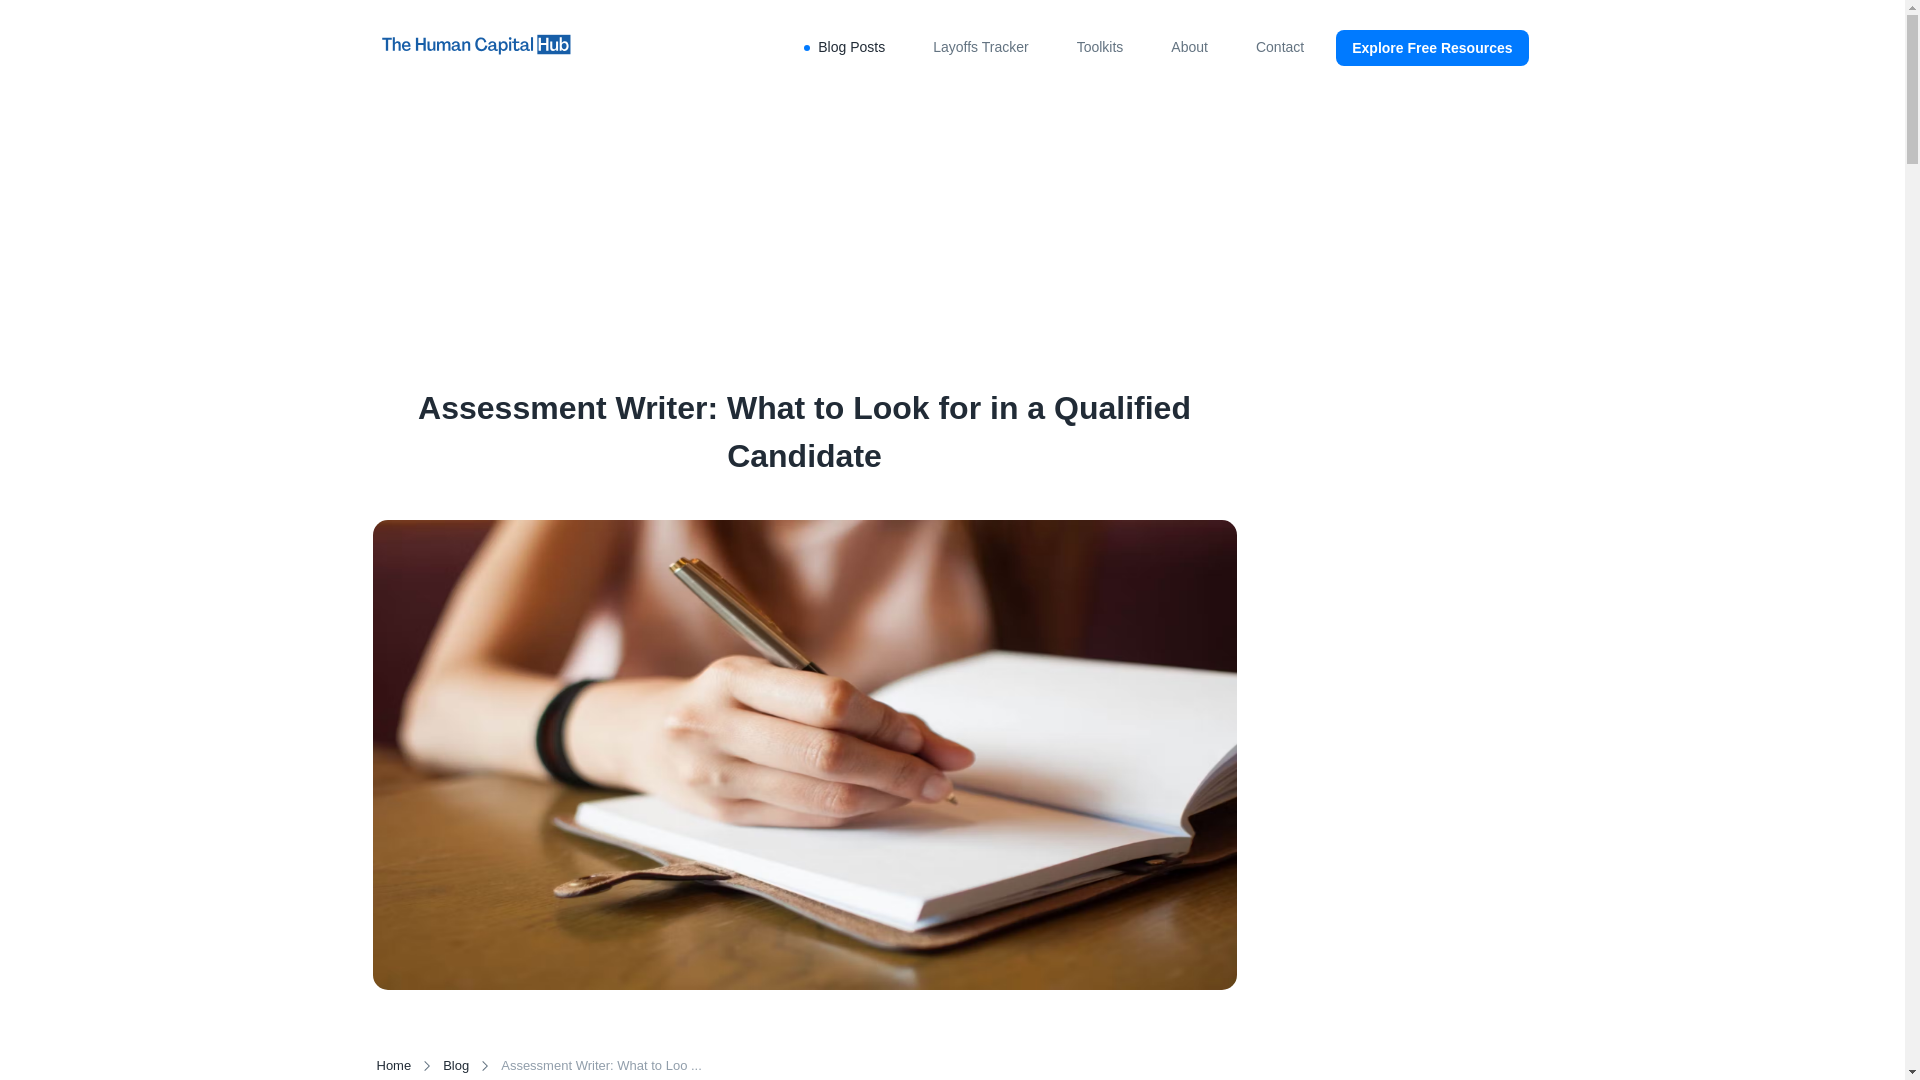 The width and height of the screenshot is (1920, 1080). Describe the element at coordinates (1189, 48) in the screenshot. I see `About` at that location.